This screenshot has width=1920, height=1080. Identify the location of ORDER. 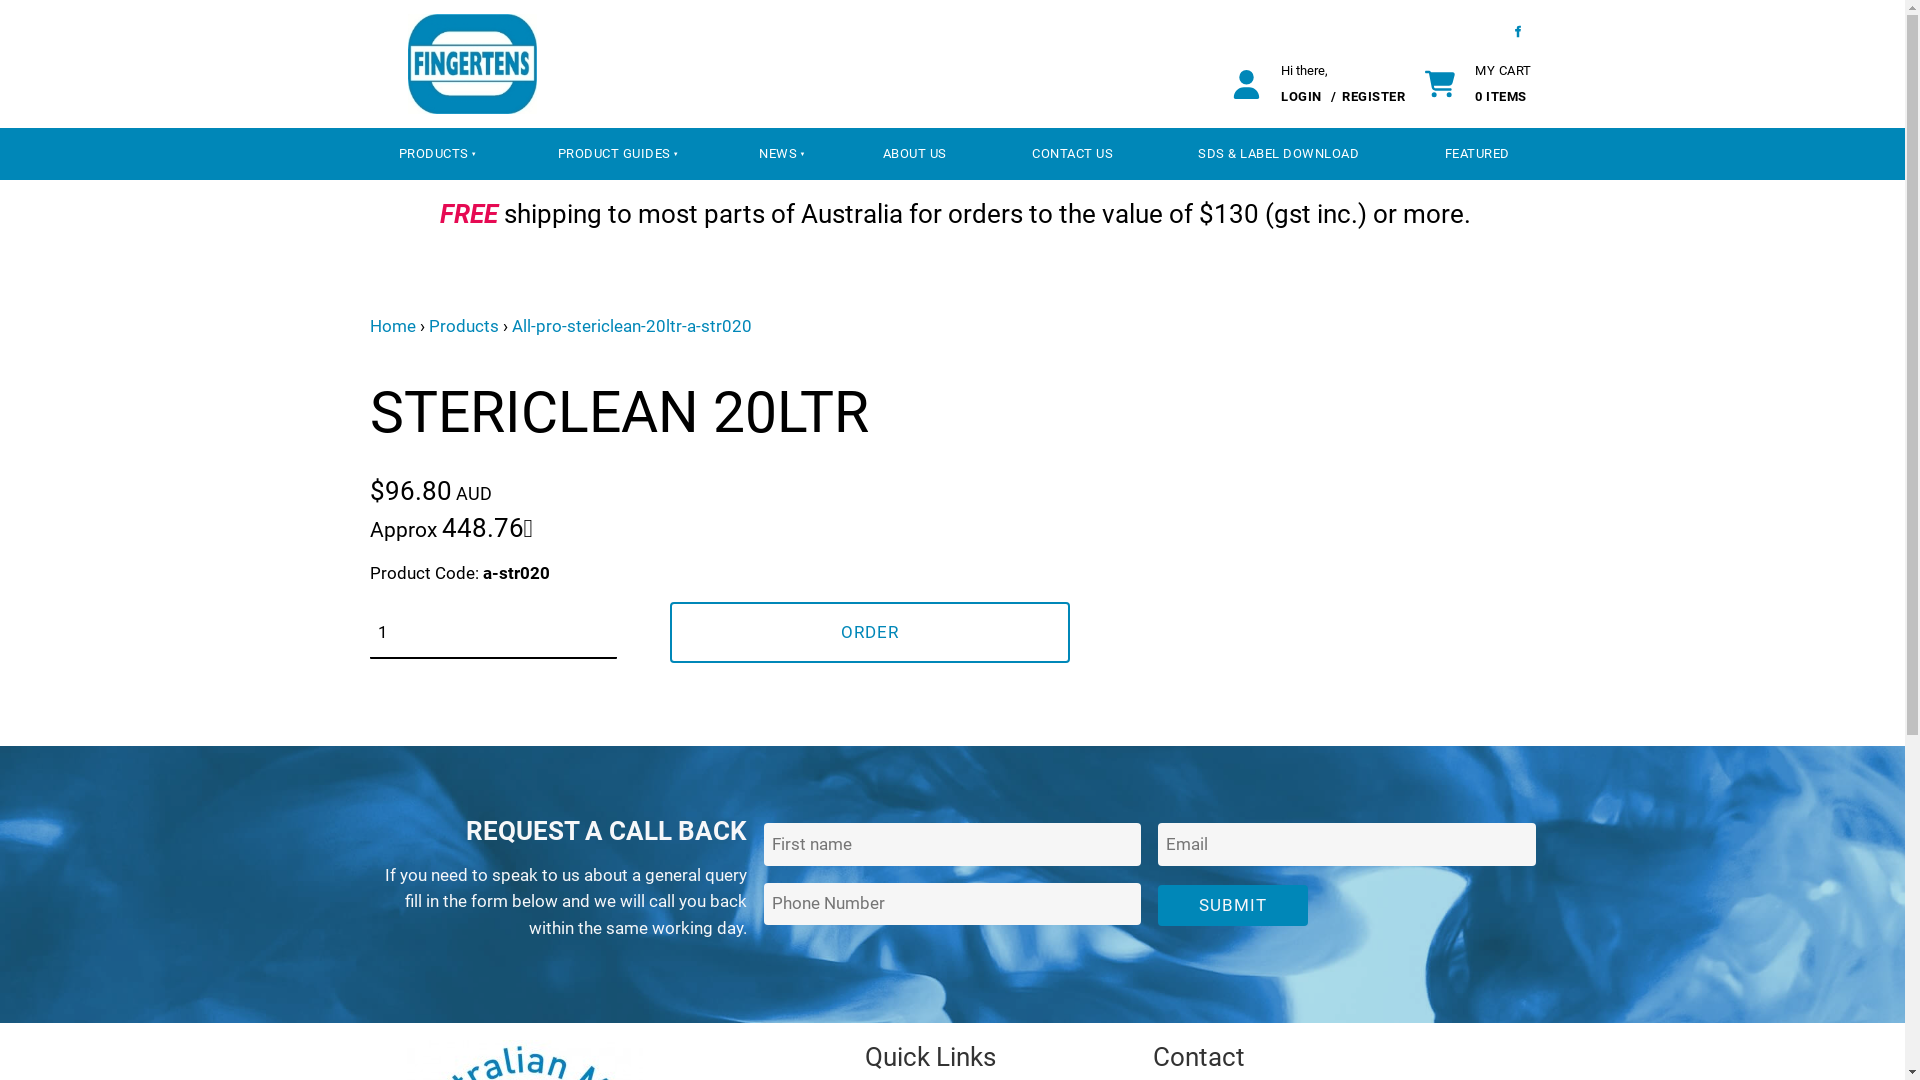
(870, 632).